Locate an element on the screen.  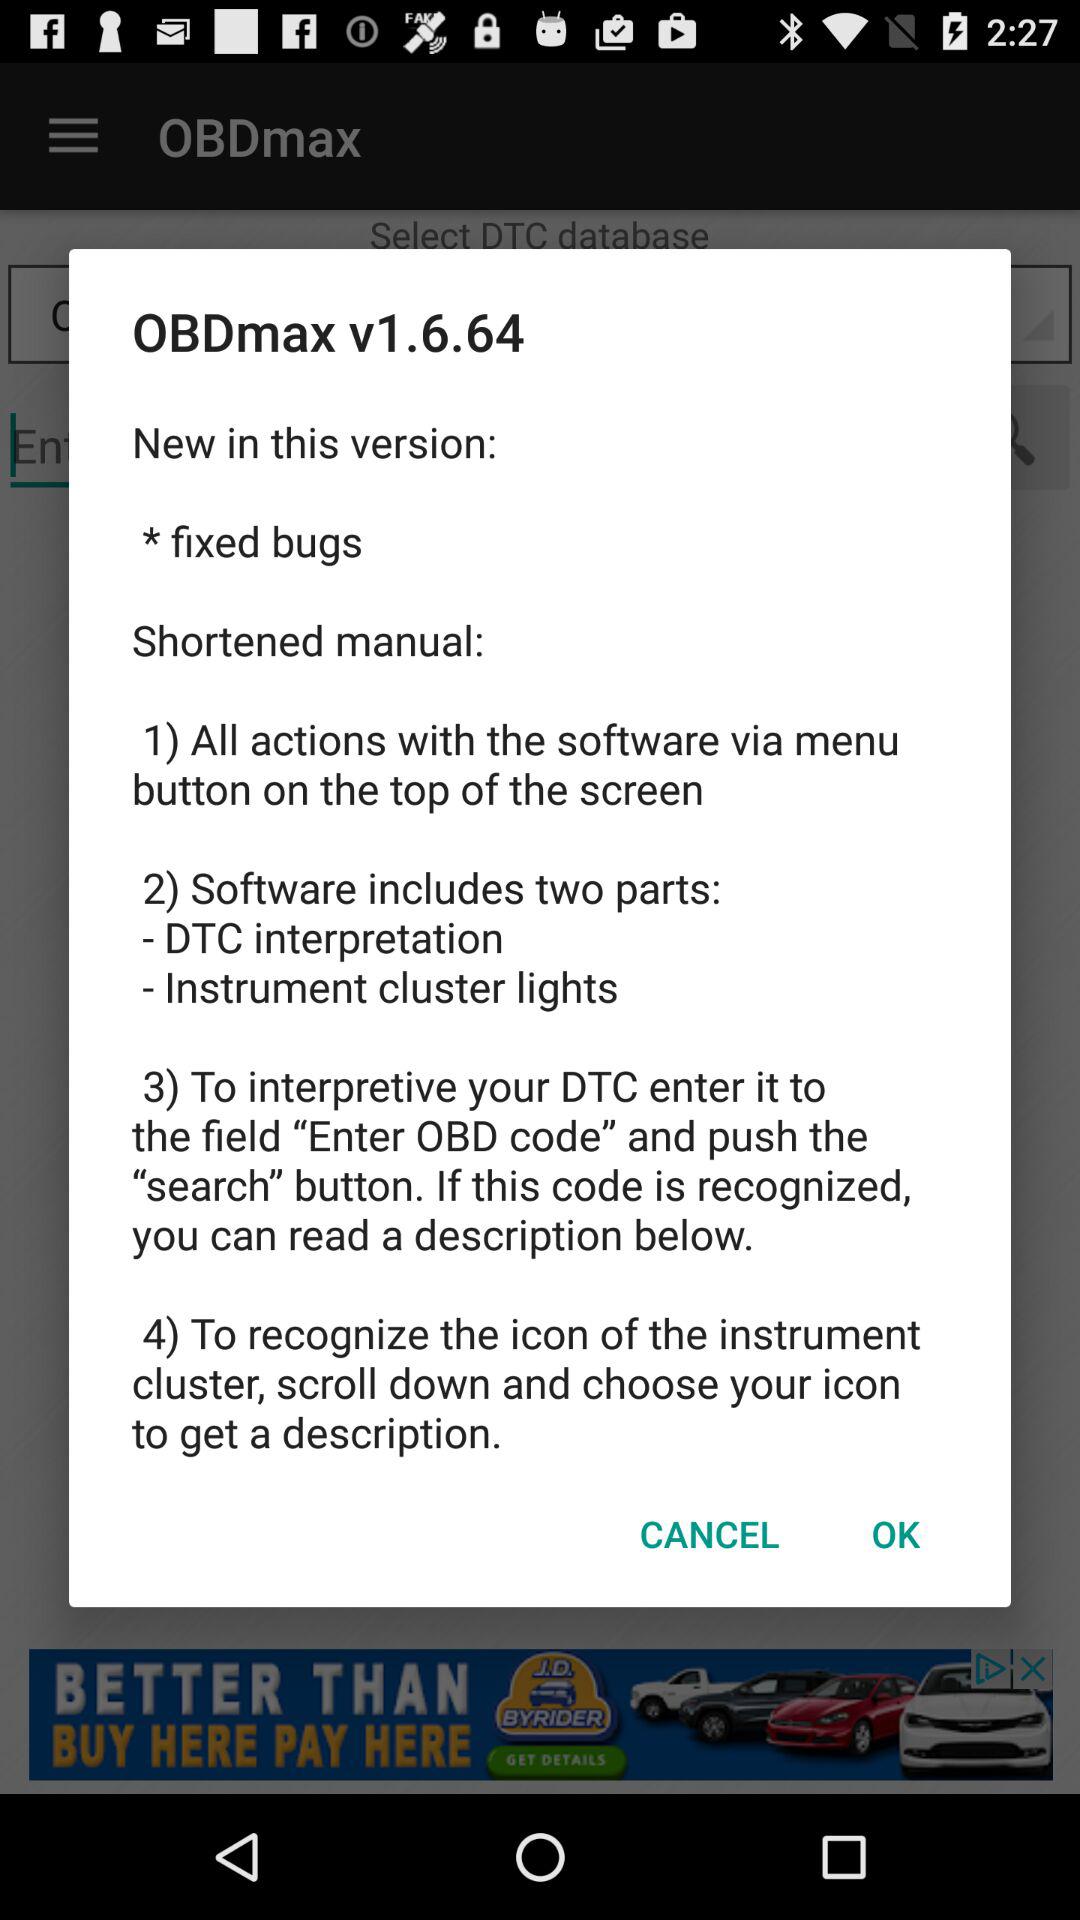
turn off cancel is located at coordinates (710, 1533).